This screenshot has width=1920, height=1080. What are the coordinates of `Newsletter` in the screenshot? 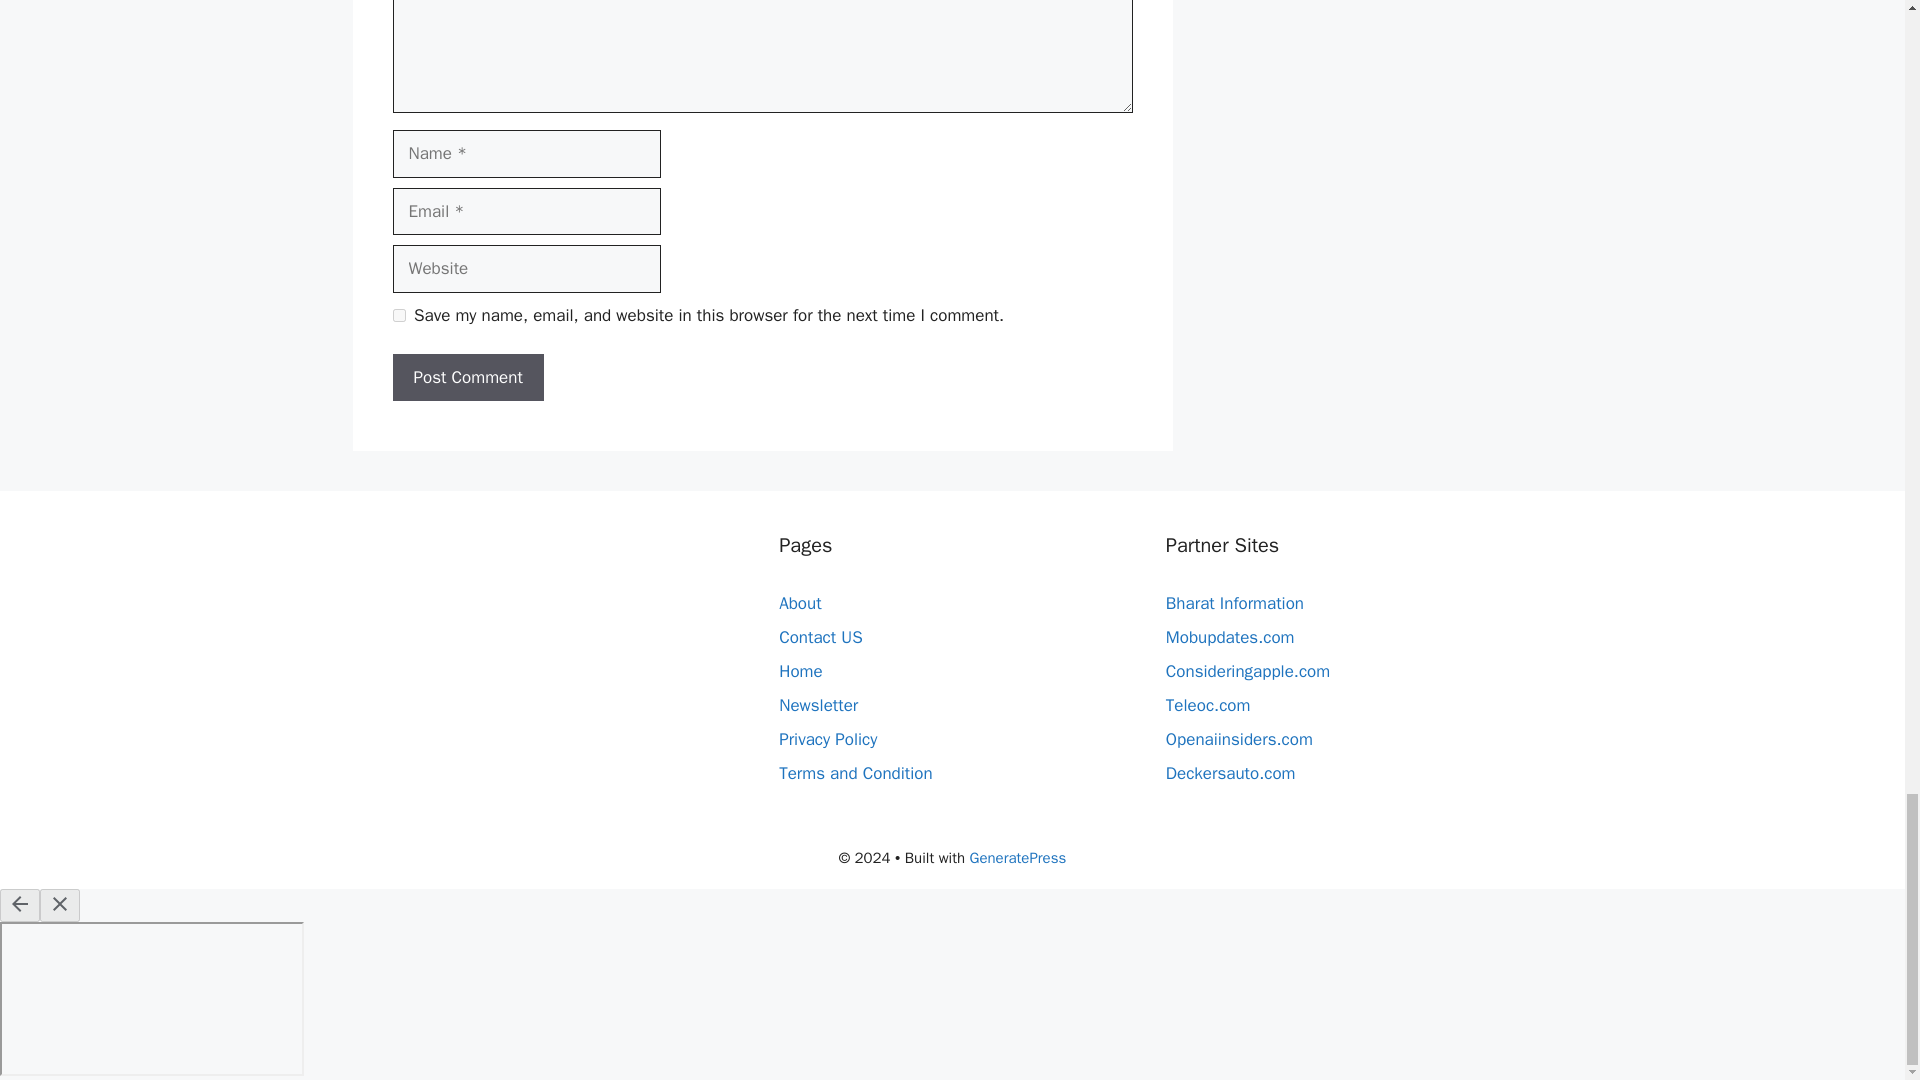 It's located at (818, 706).